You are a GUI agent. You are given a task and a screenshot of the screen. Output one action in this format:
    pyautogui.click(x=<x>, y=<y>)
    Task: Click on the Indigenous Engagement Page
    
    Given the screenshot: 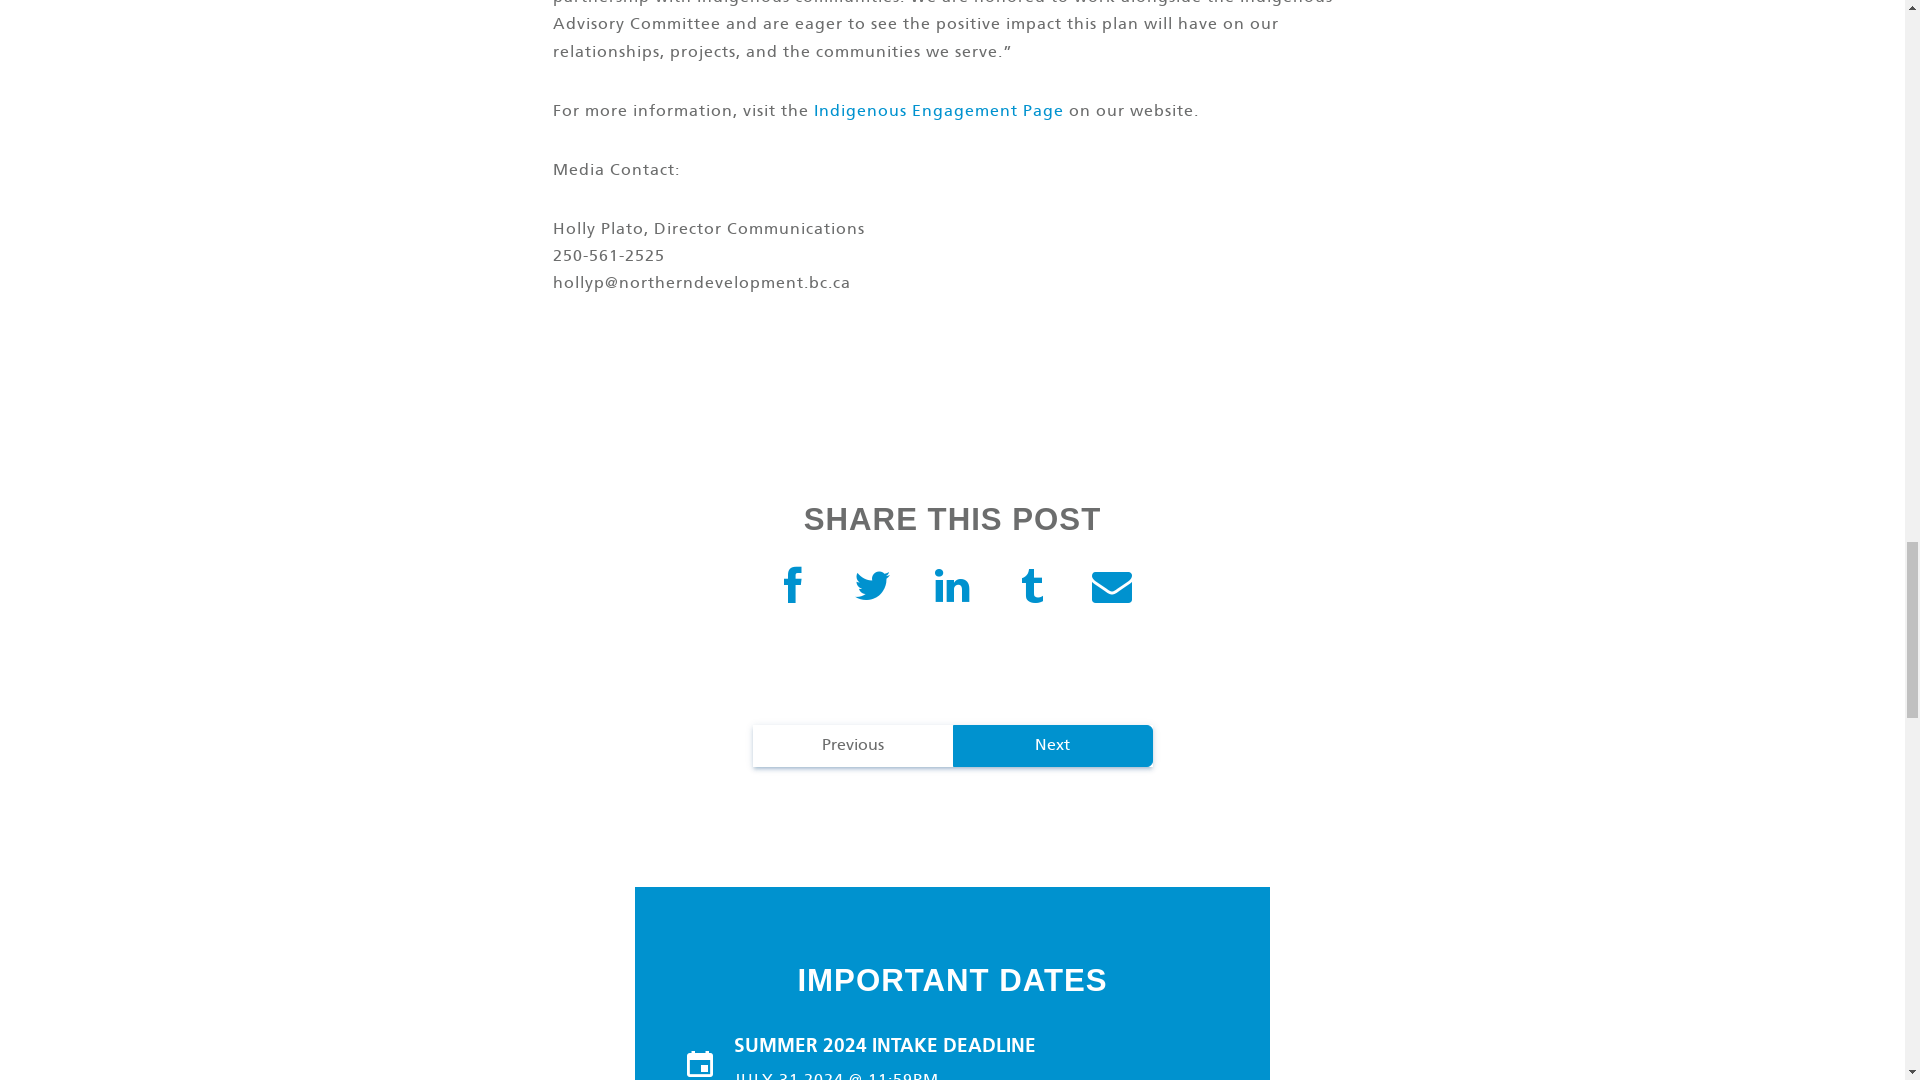 What is the action you would take?
    pyautogui.click(x=938, y=110)
    